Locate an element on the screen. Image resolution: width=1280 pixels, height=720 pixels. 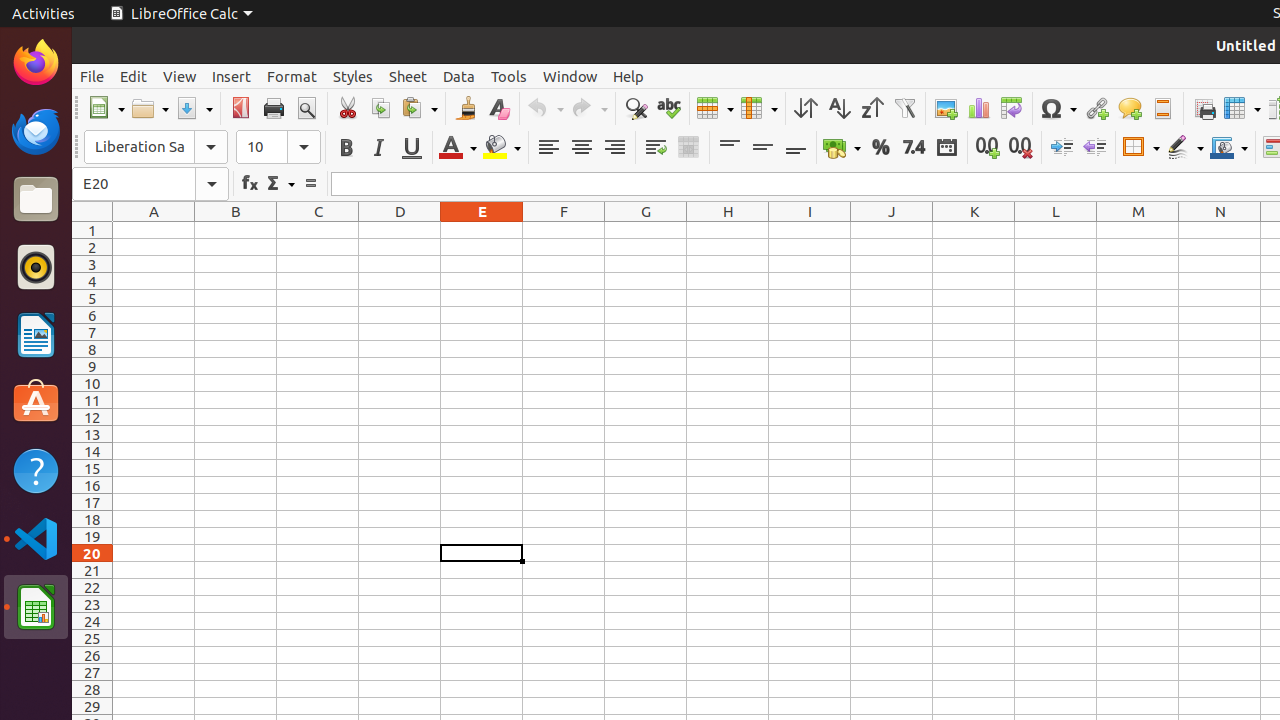
Print Area is located at coordinates (1204, 108).